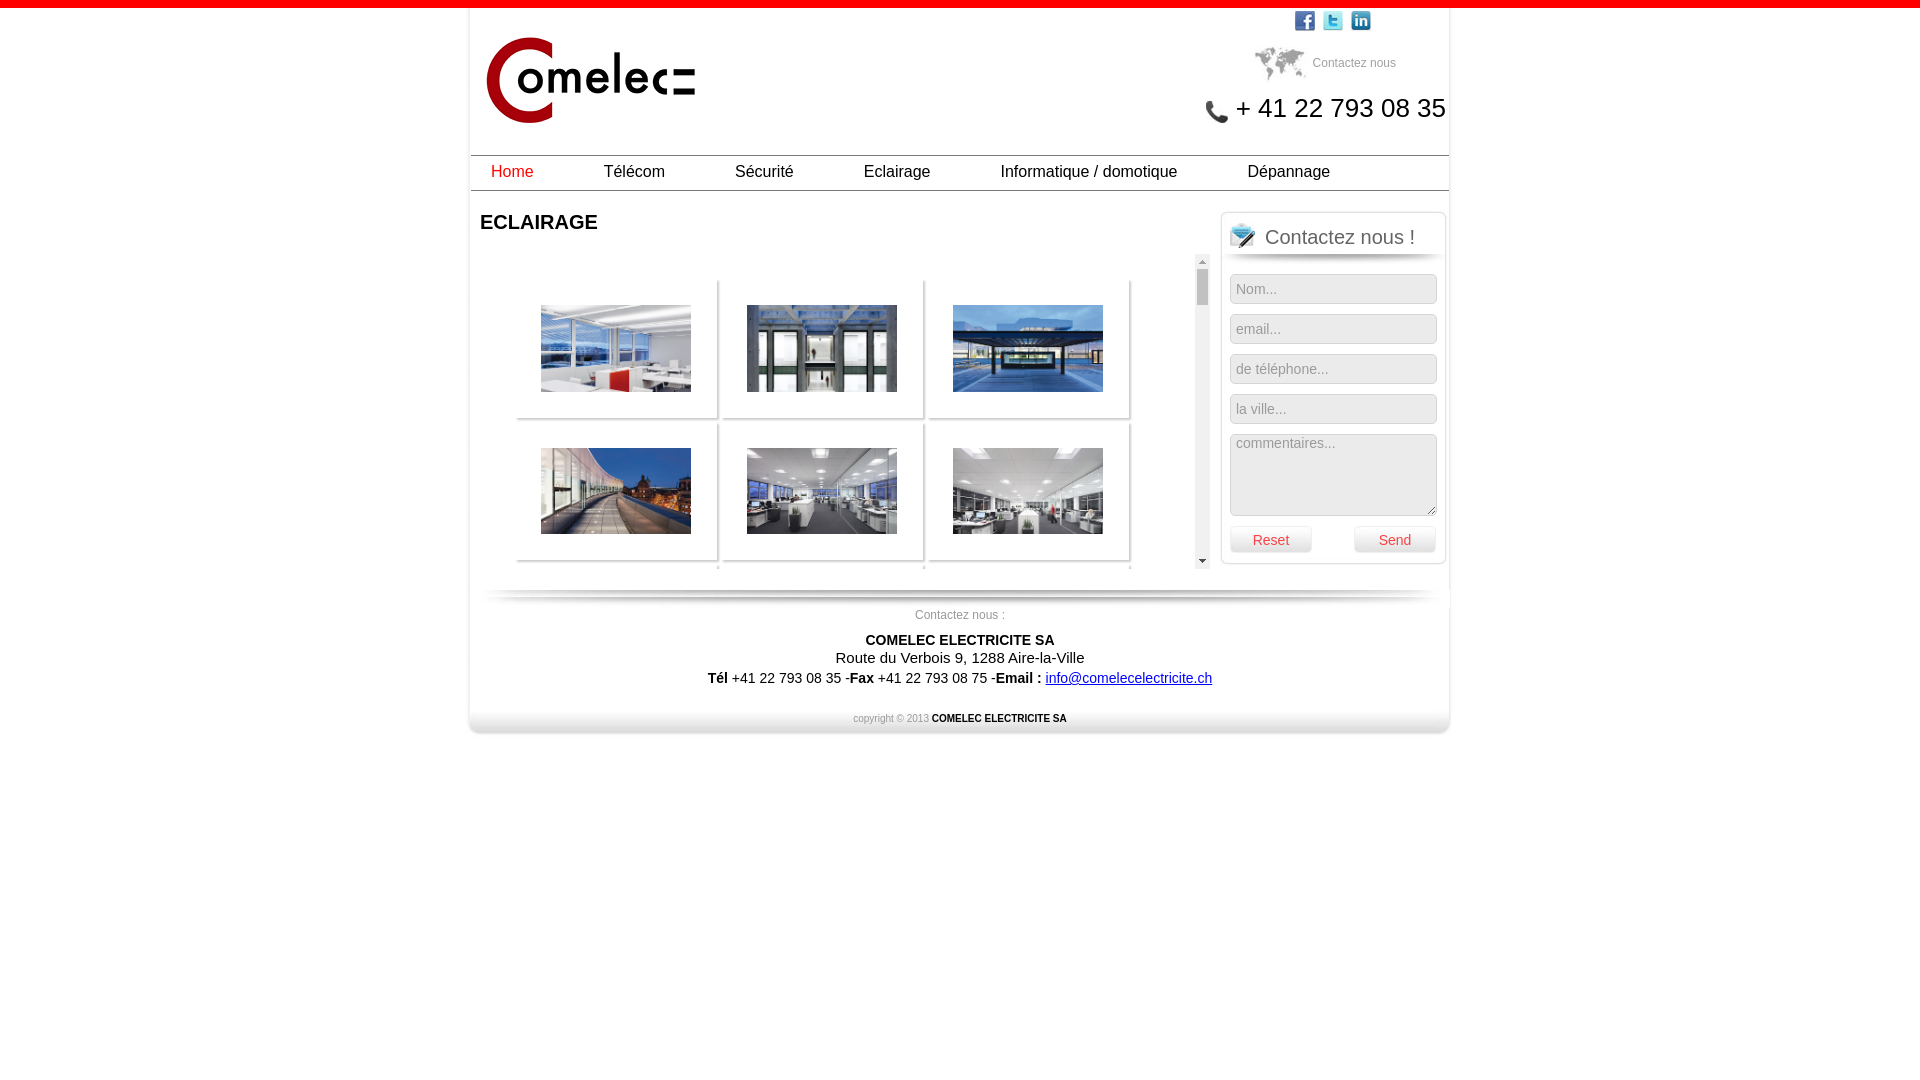  I want to click on Image Description, so click(616, 840).